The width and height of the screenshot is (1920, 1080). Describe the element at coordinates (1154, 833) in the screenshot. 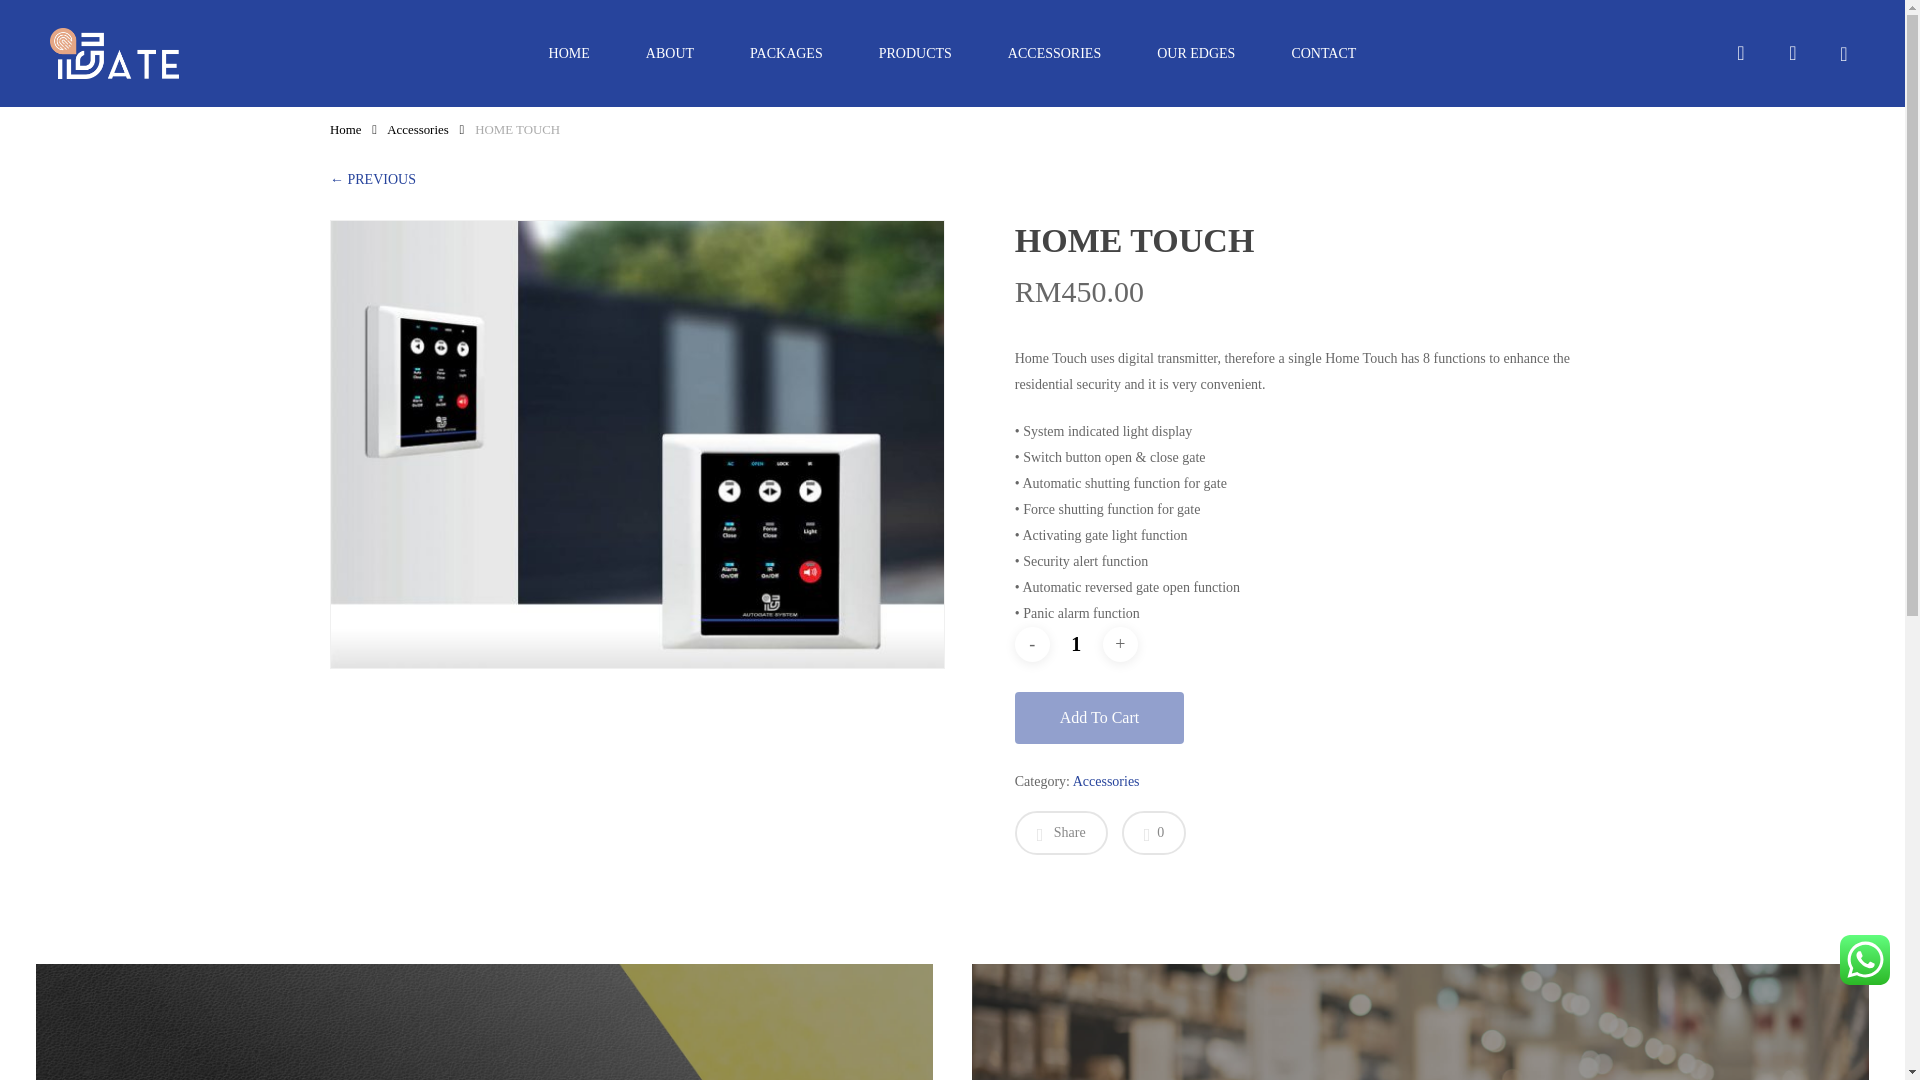

I see `Love this` at that location.